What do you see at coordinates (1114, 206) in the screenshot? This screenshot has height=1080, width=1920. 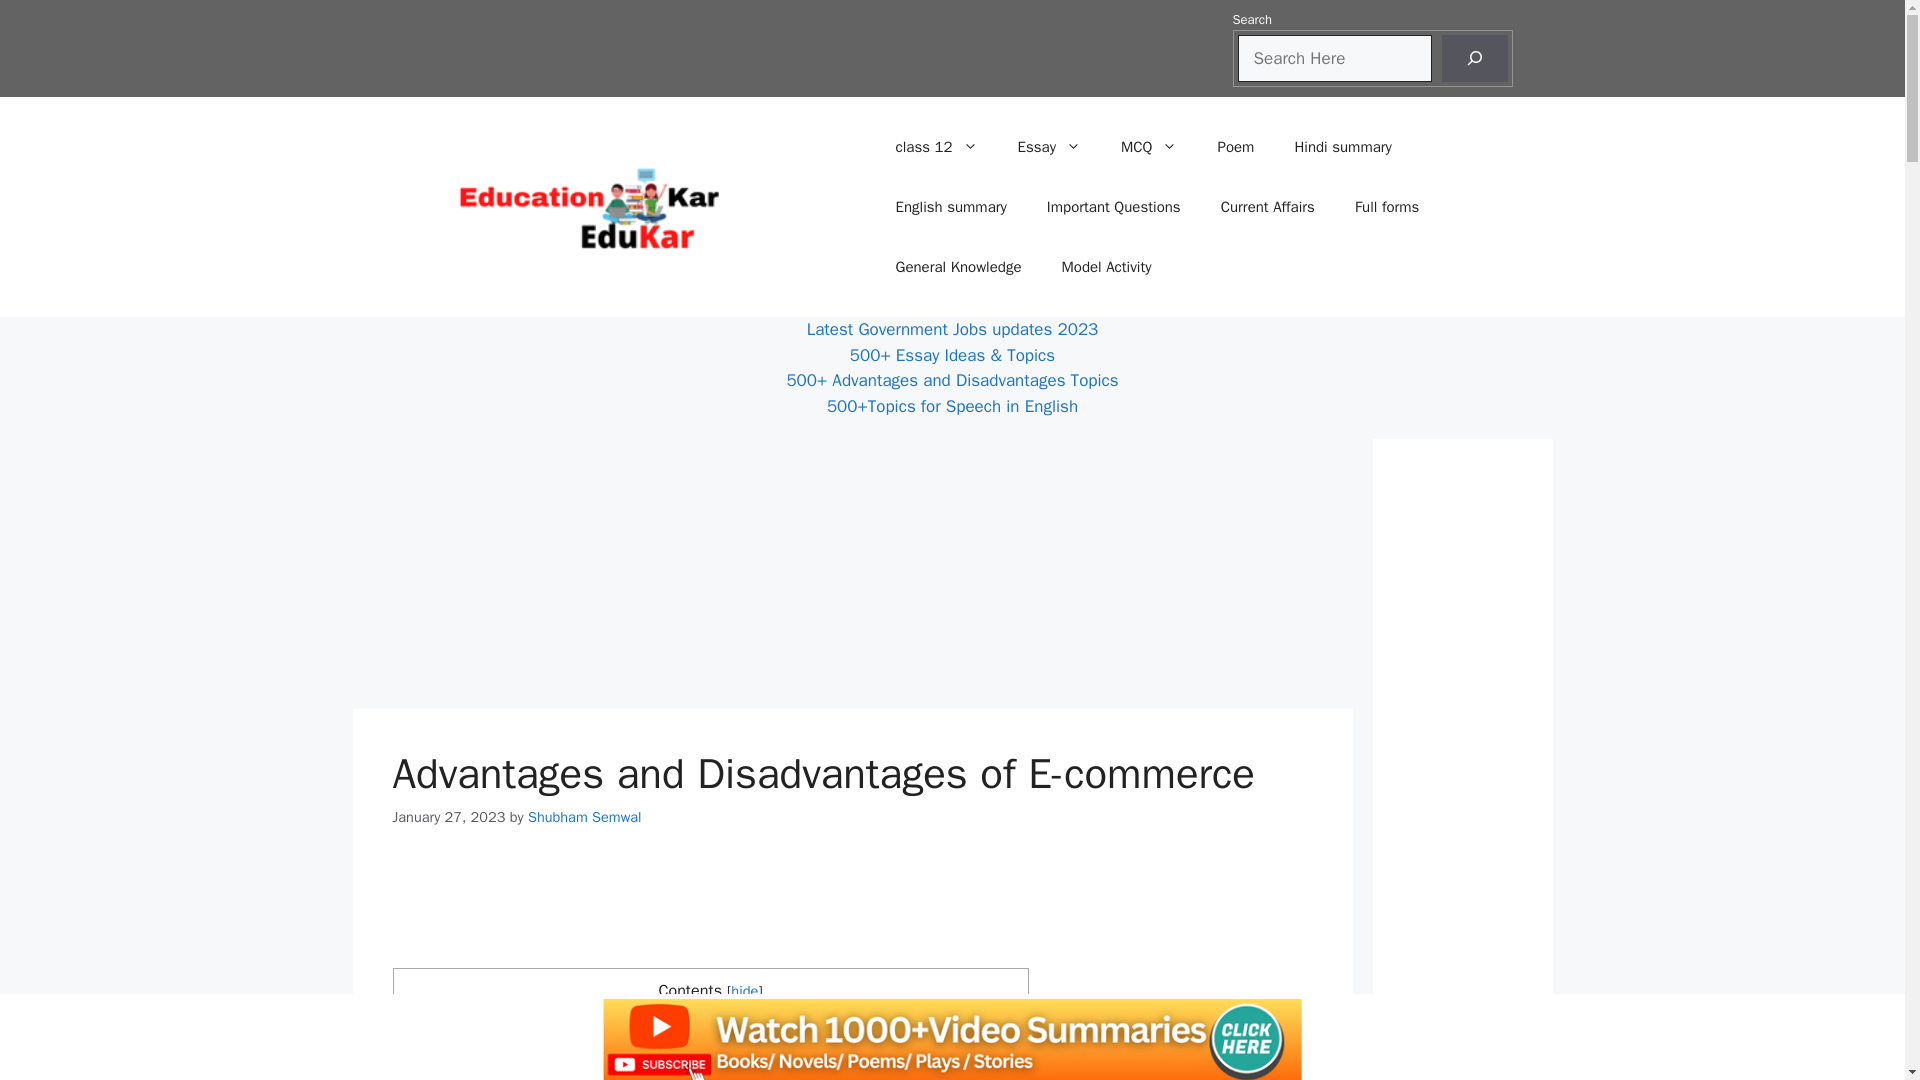 I see `Important Questions` at bounding box center [1114, 206].